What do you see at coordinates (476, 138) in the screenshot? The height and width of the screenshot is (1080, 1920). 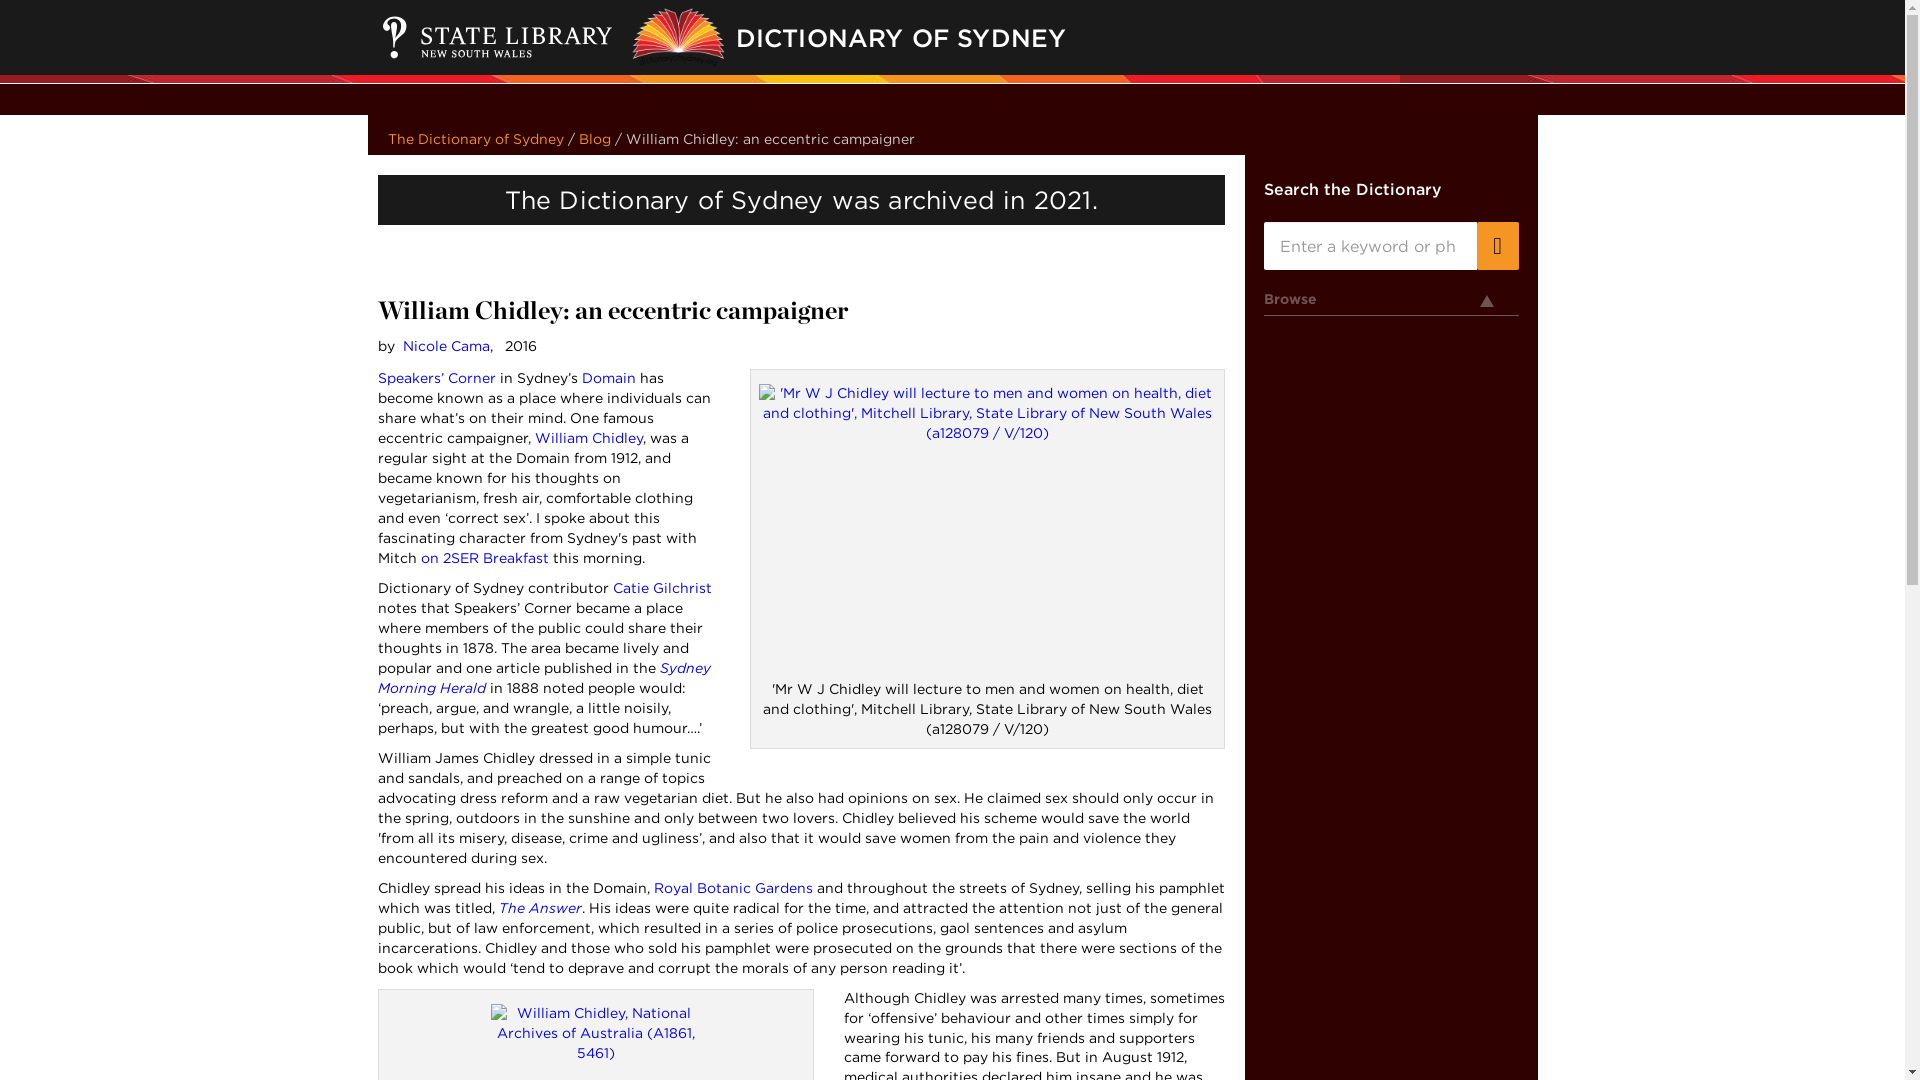 I see `The Dictionary of Sydney` at bounding box center [476, 138].